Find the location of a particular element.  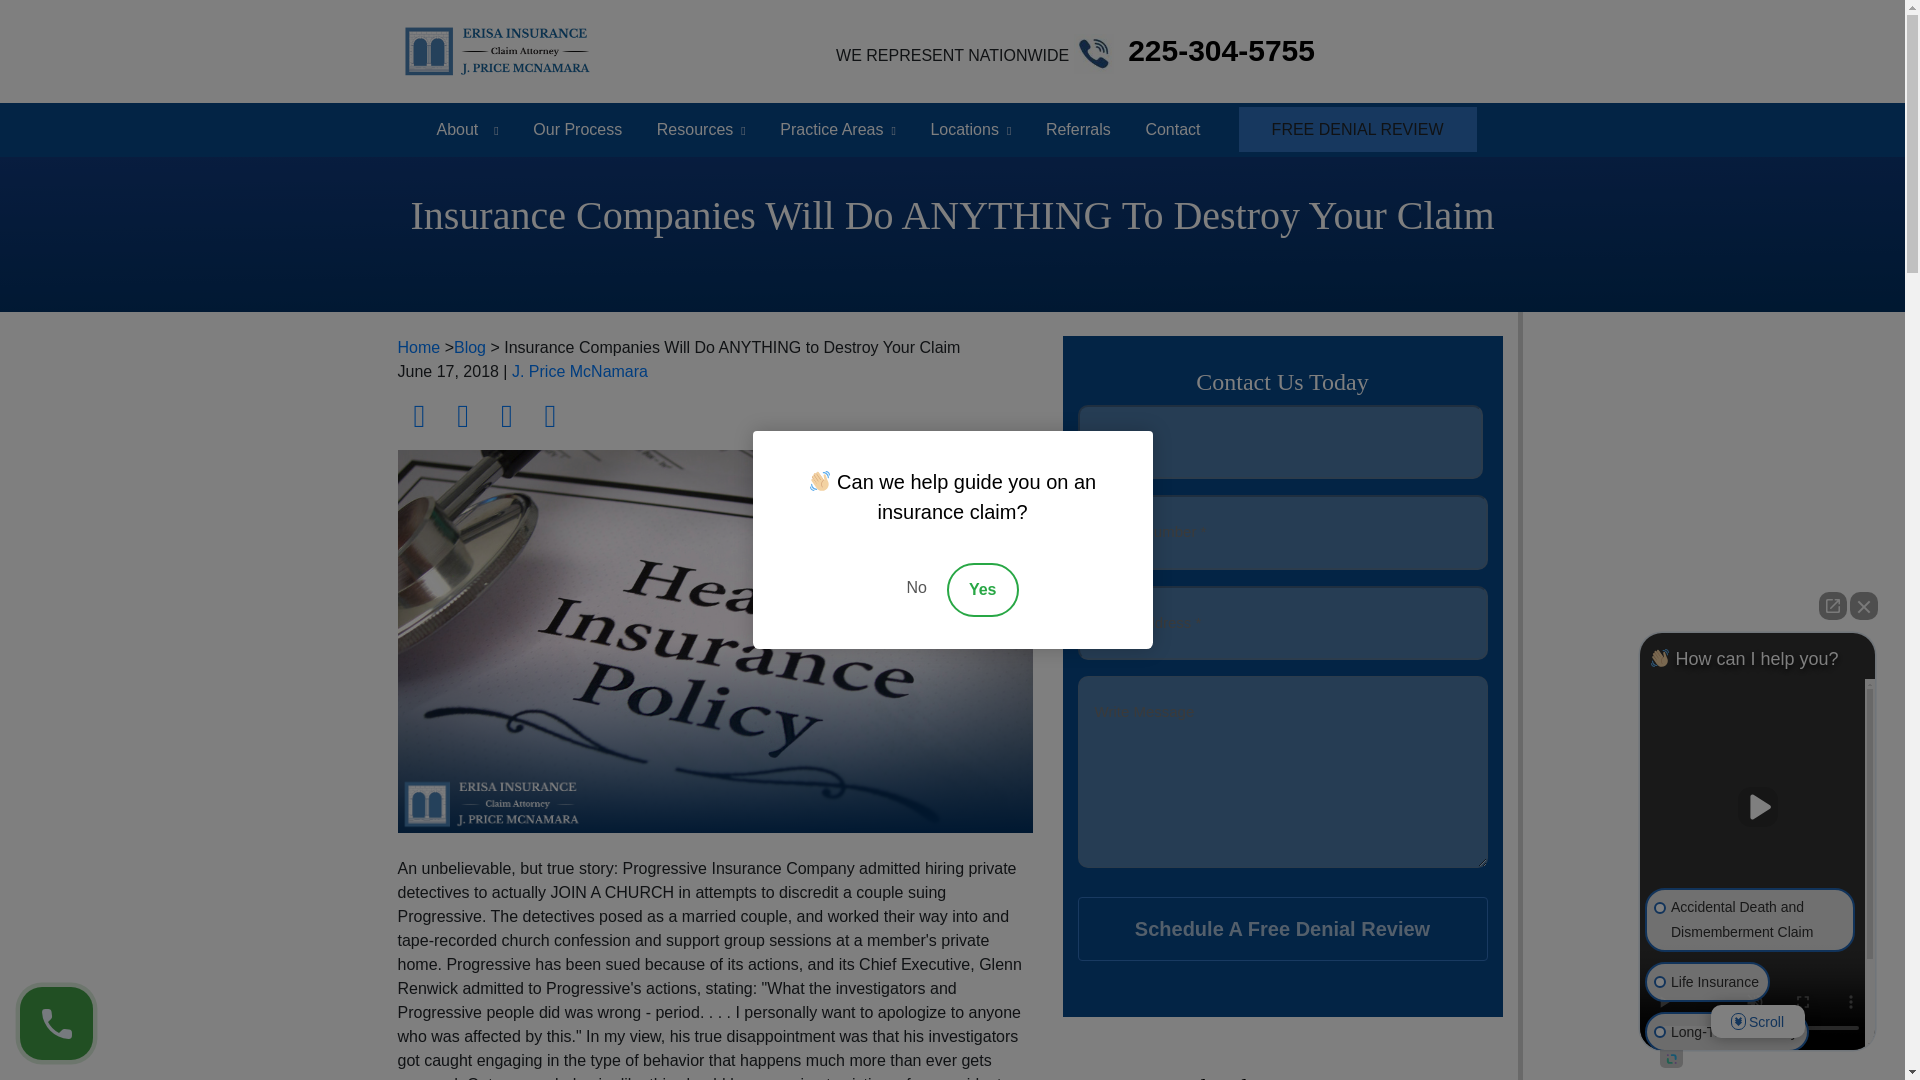

FREE DENIAL REVIEW is located at coordinates (1357, 129).